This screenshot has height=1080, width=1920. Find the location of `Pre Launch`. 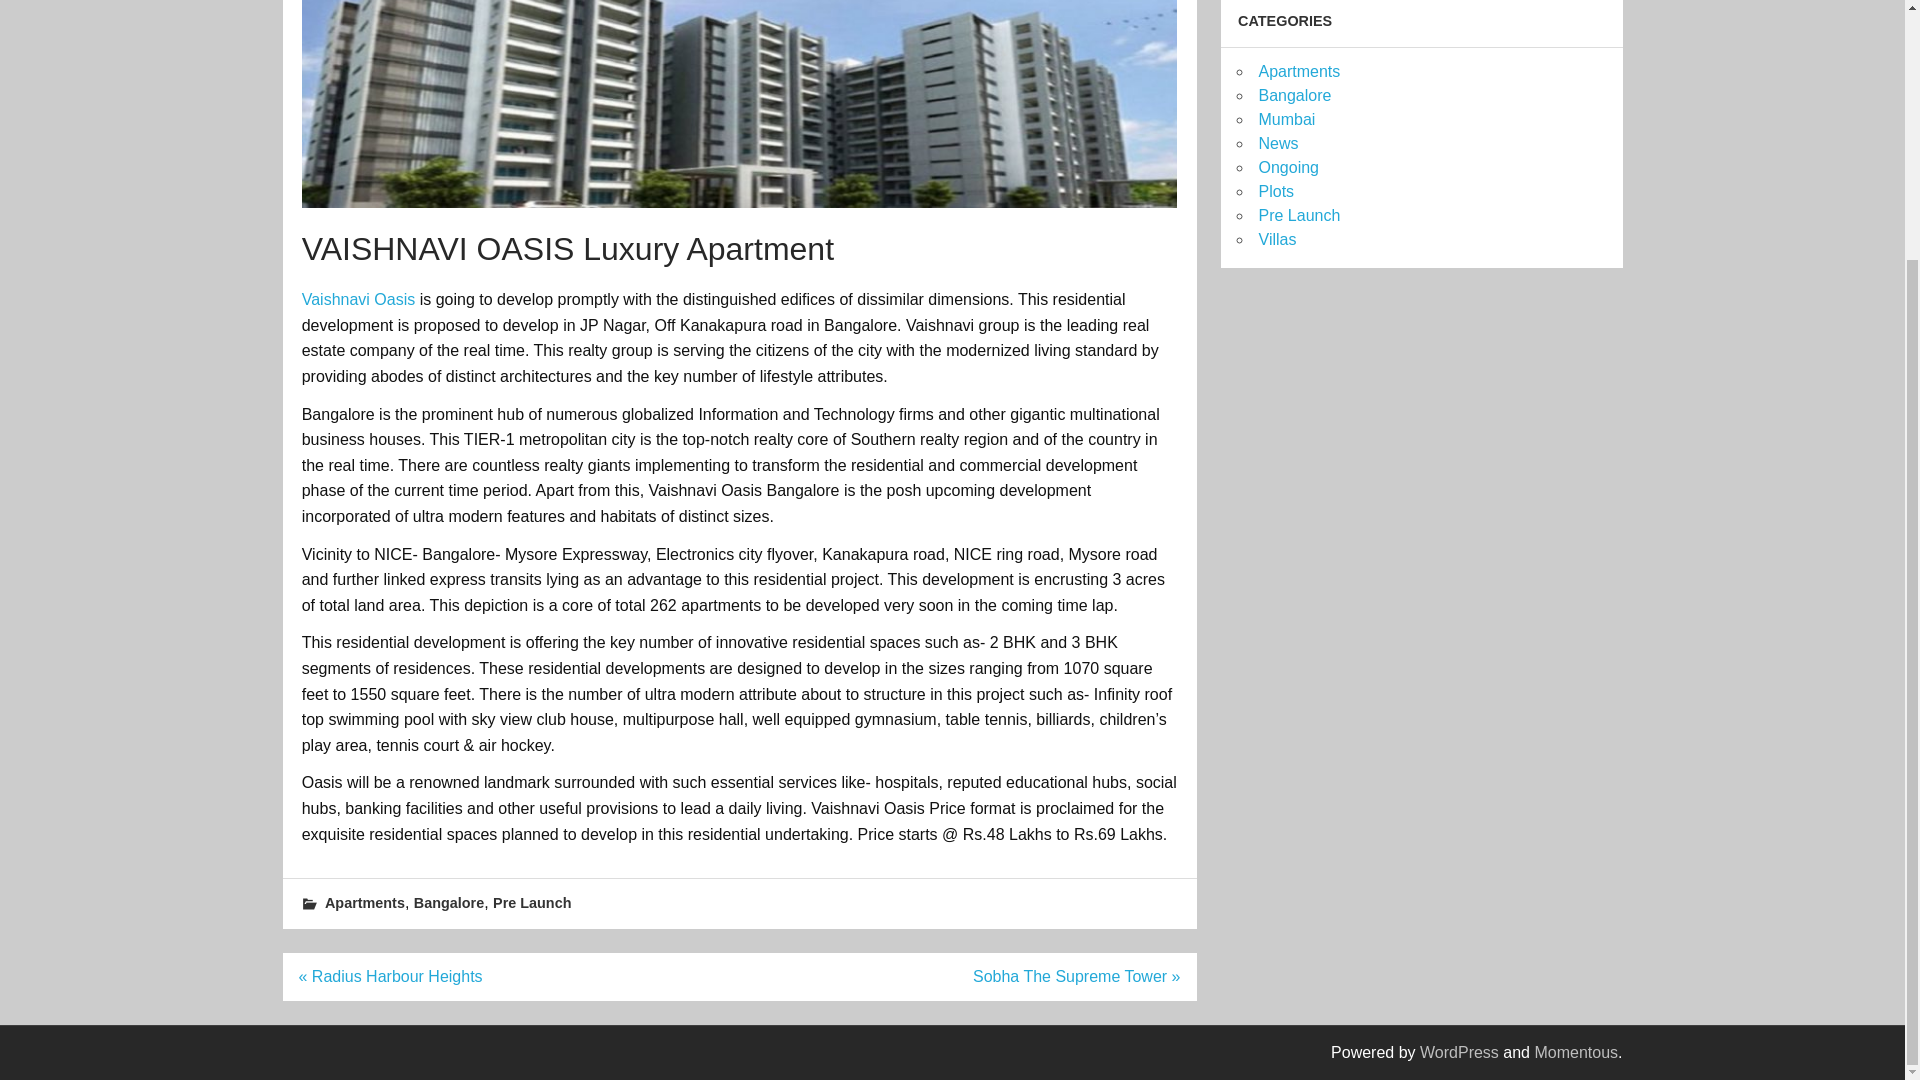

Pre Launch is located at coordinates (1298, 215).